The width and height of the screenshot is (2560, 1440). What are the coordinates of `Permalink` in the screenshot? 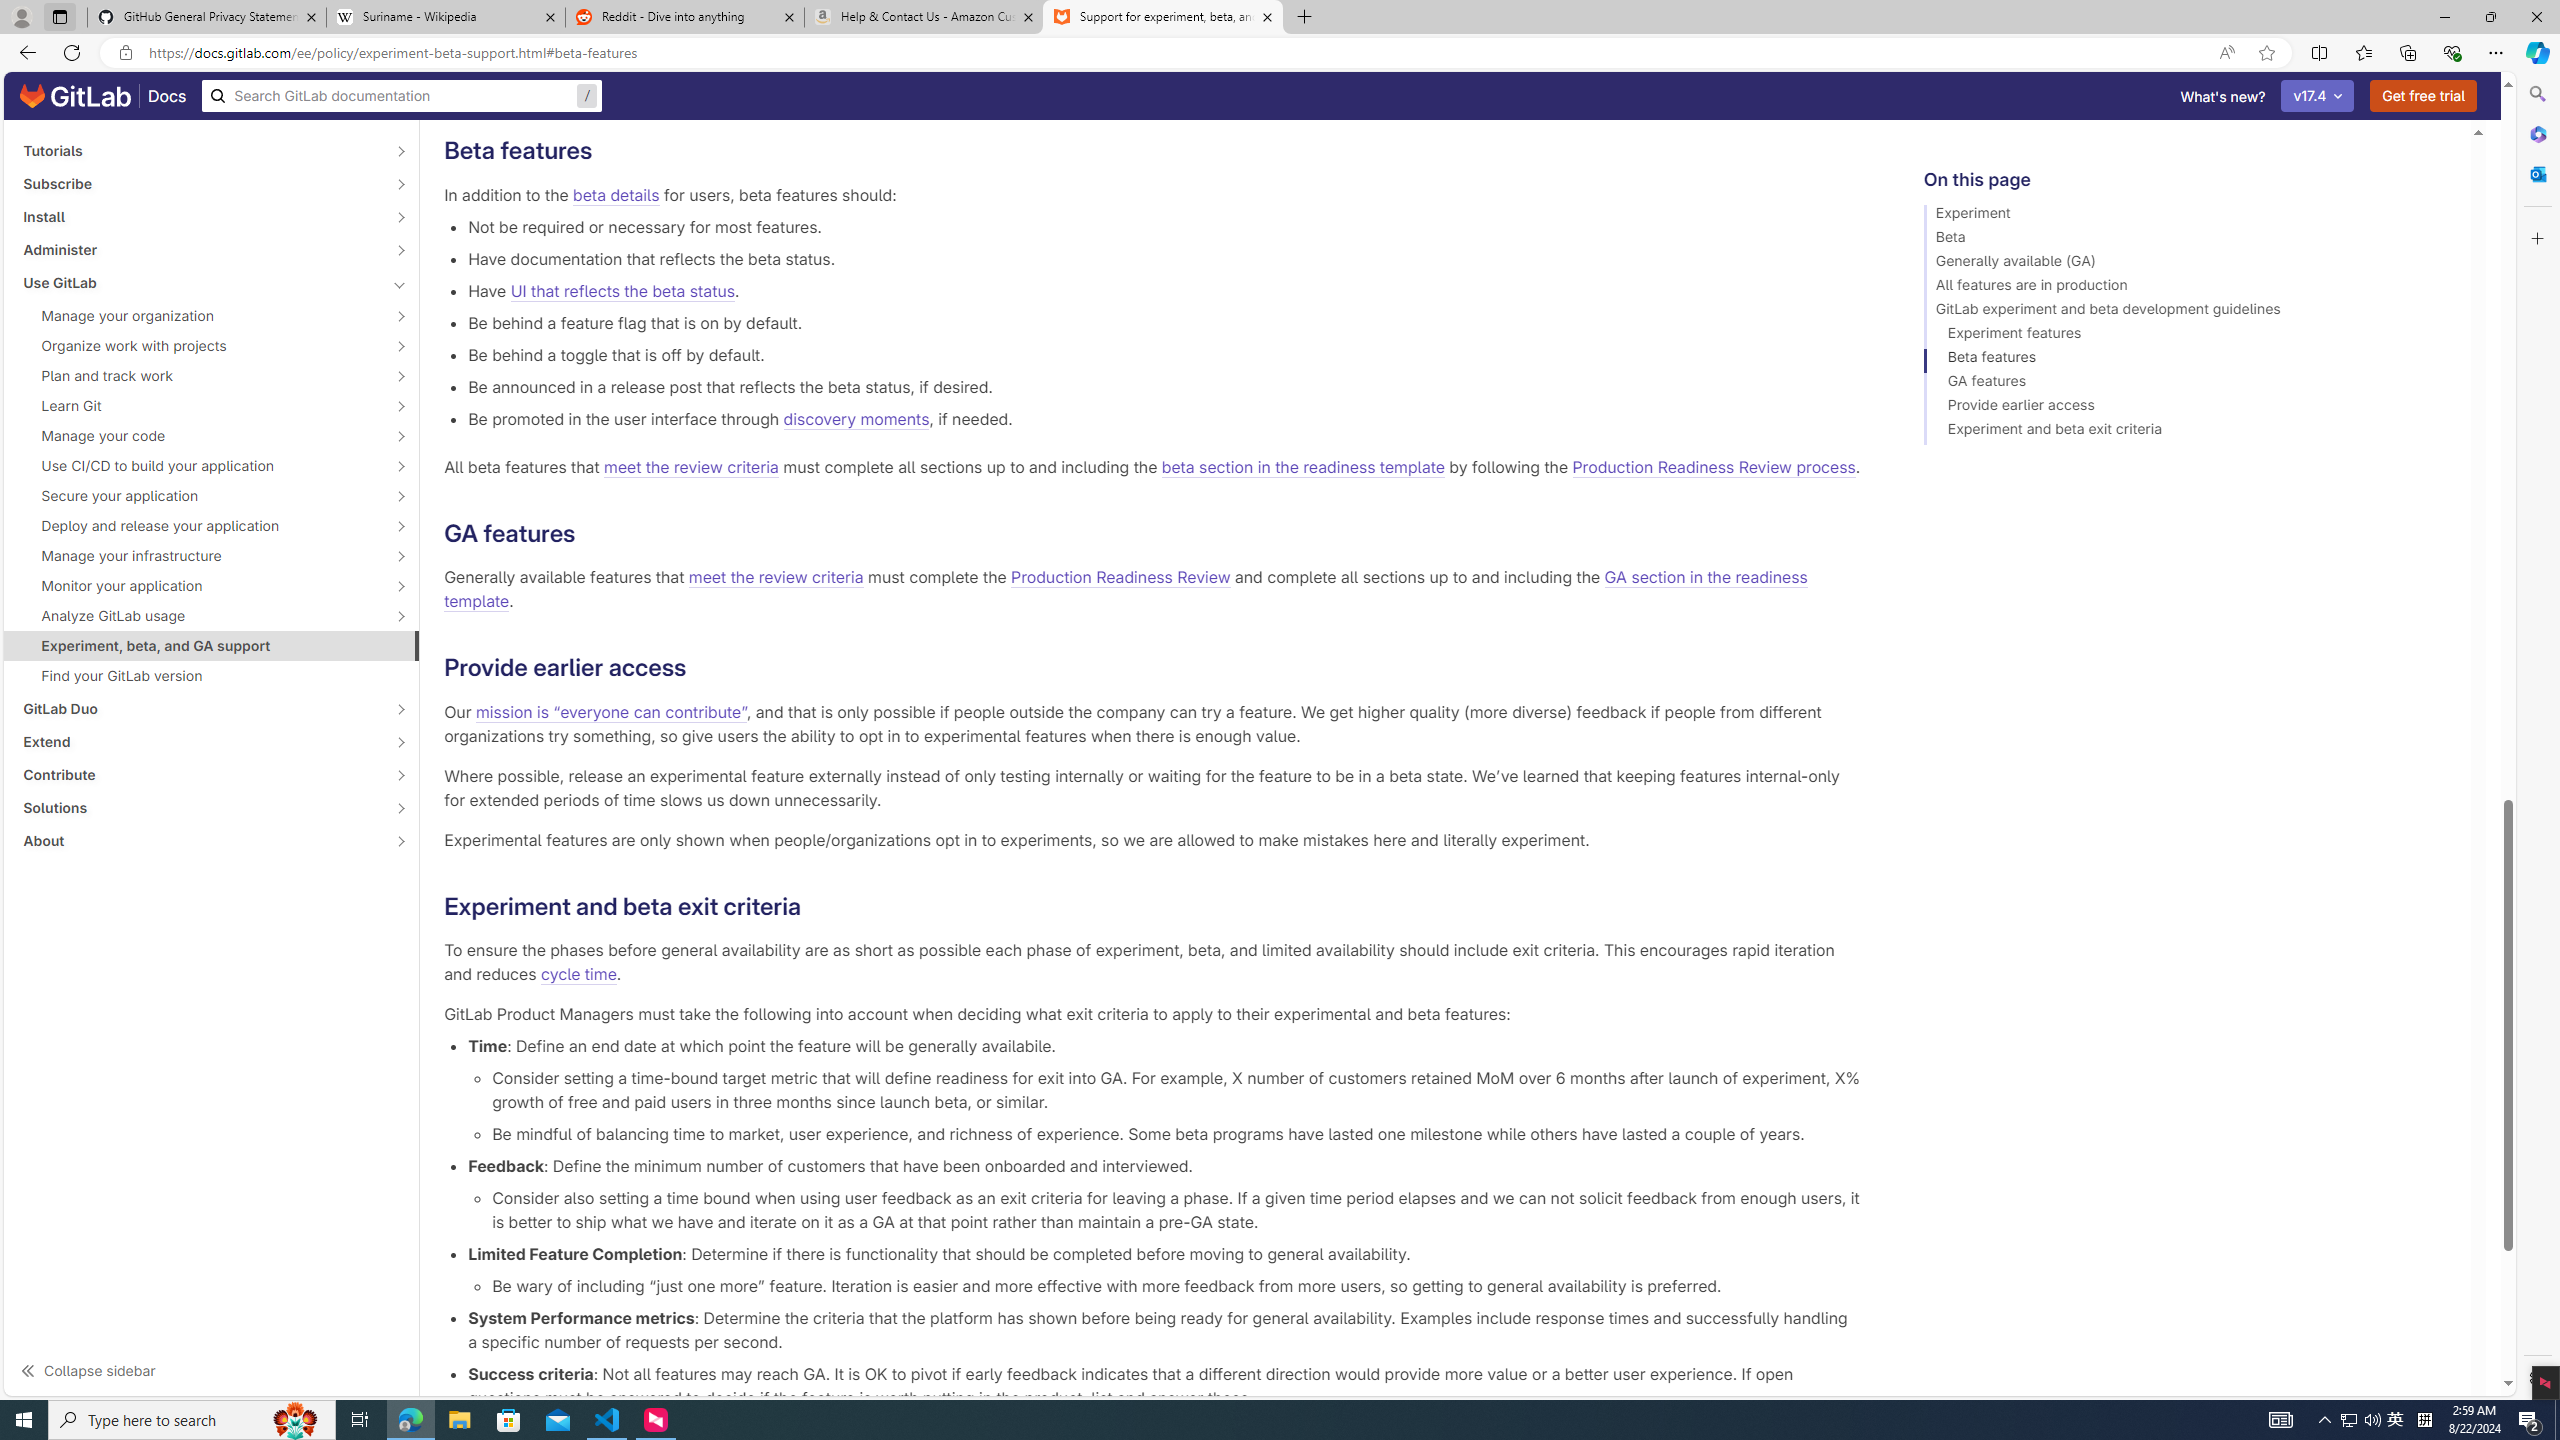 It's located at (816, 906).